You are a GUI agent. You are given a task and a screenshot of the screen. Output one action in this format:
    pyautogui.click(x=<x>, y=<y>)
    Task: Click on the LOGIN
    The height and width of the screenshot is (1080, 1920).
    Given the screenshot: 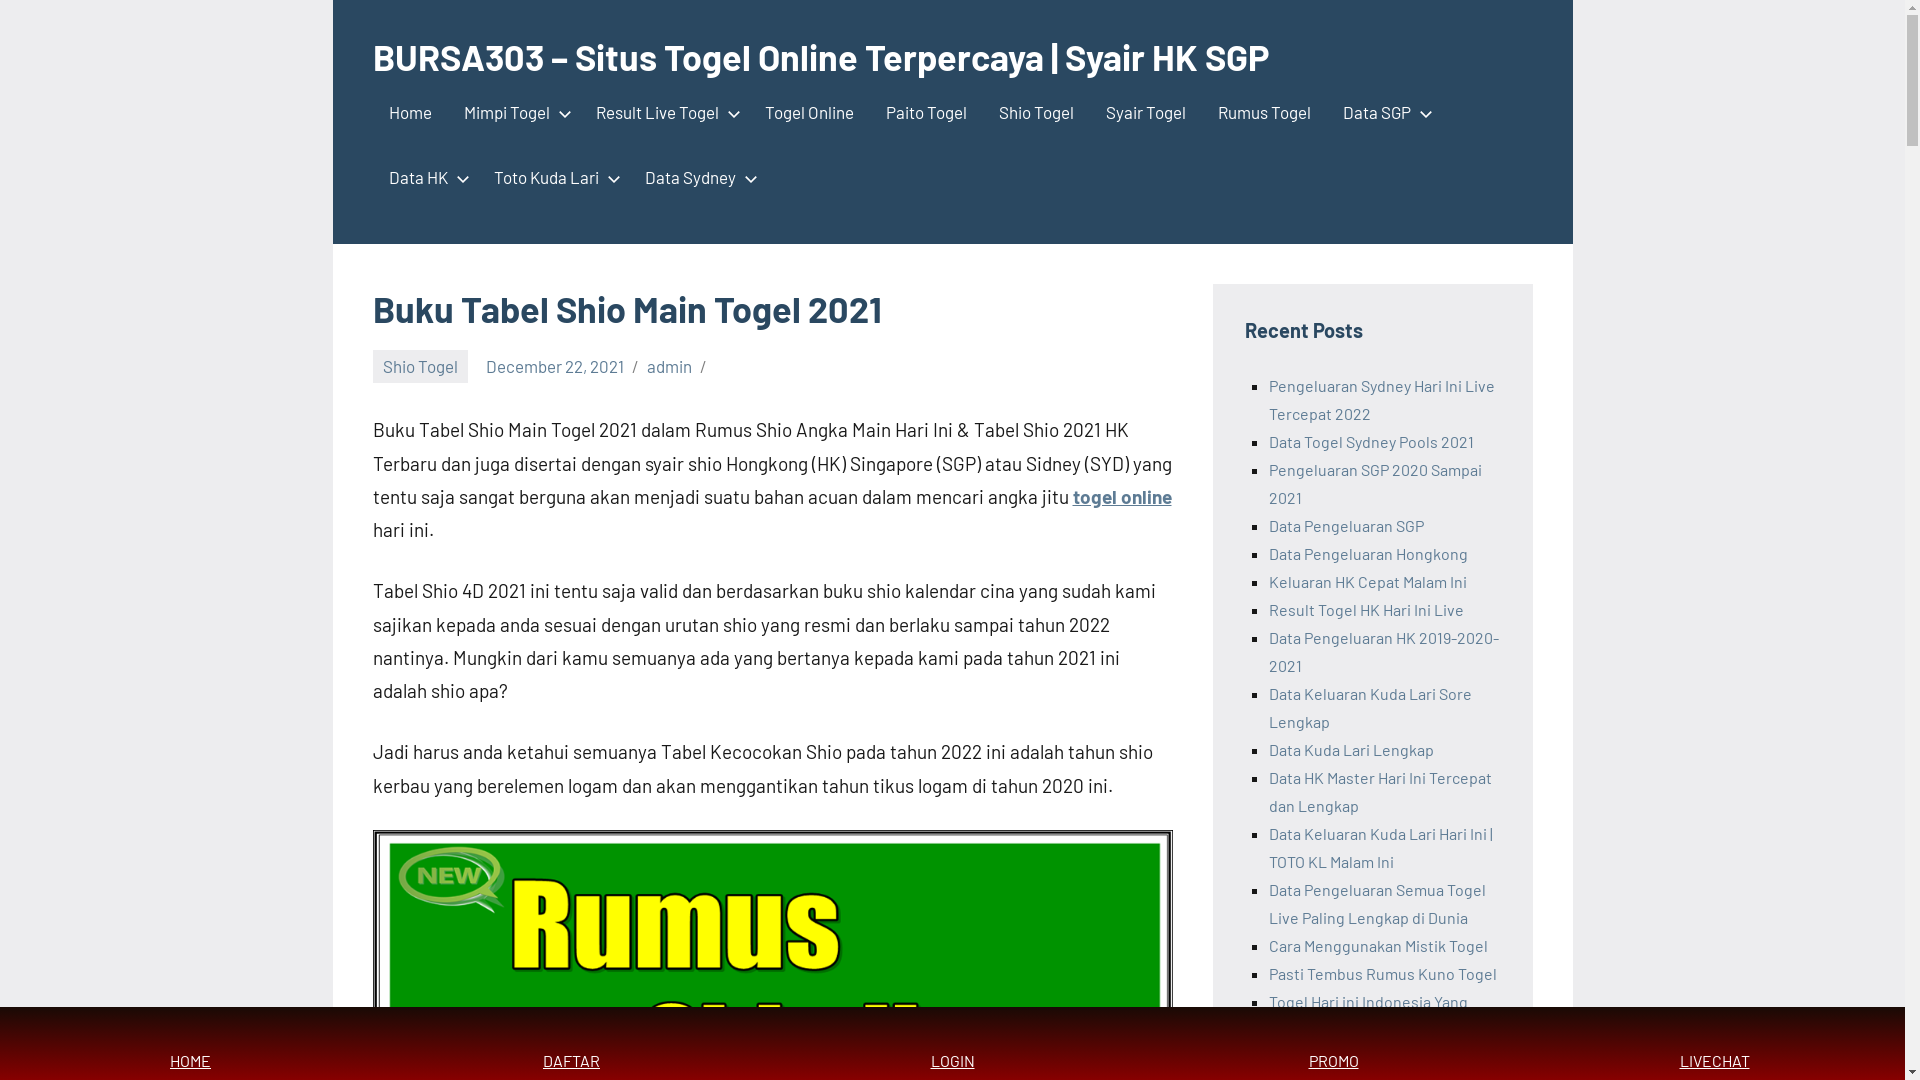 What is the action you would take?
    pyautogui.click(x=952, y=1044)
    